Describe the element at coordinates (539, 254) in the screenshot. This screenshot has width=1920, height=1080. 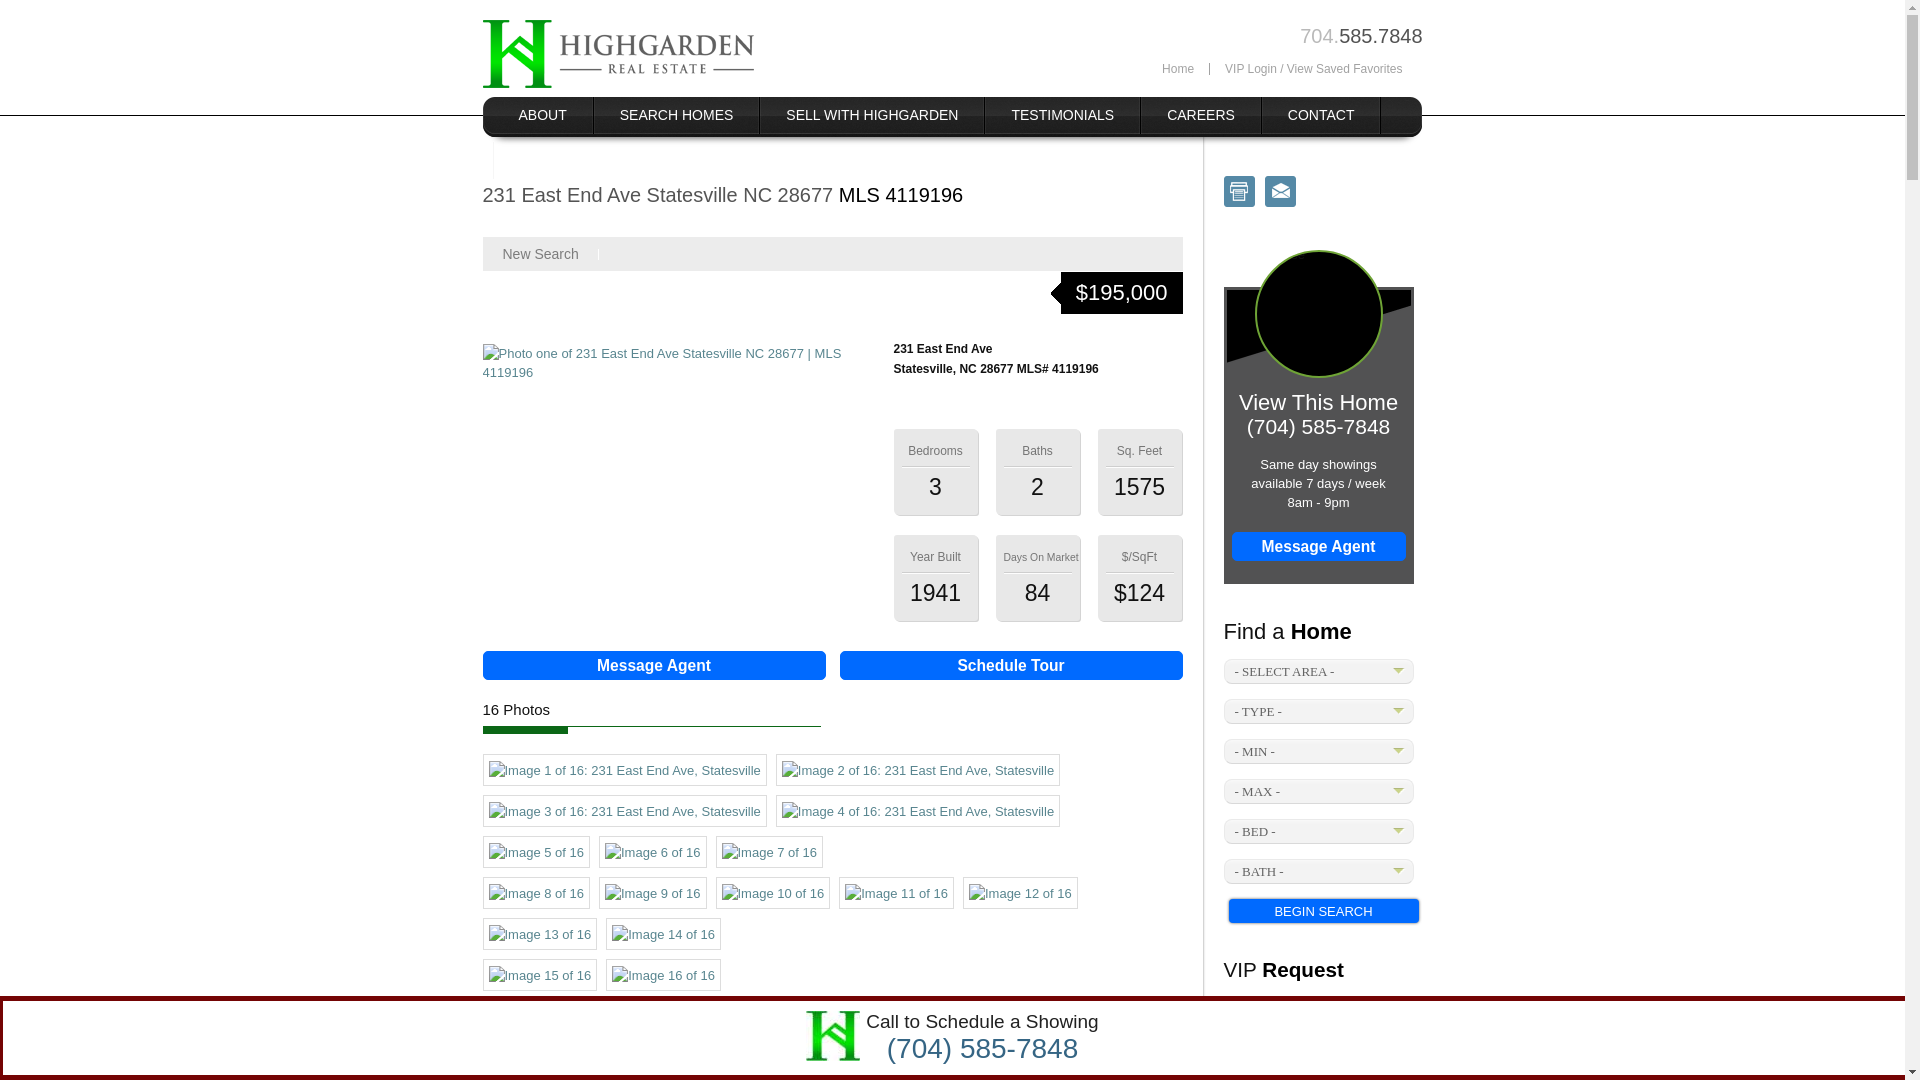
I see `New Search` at that location.